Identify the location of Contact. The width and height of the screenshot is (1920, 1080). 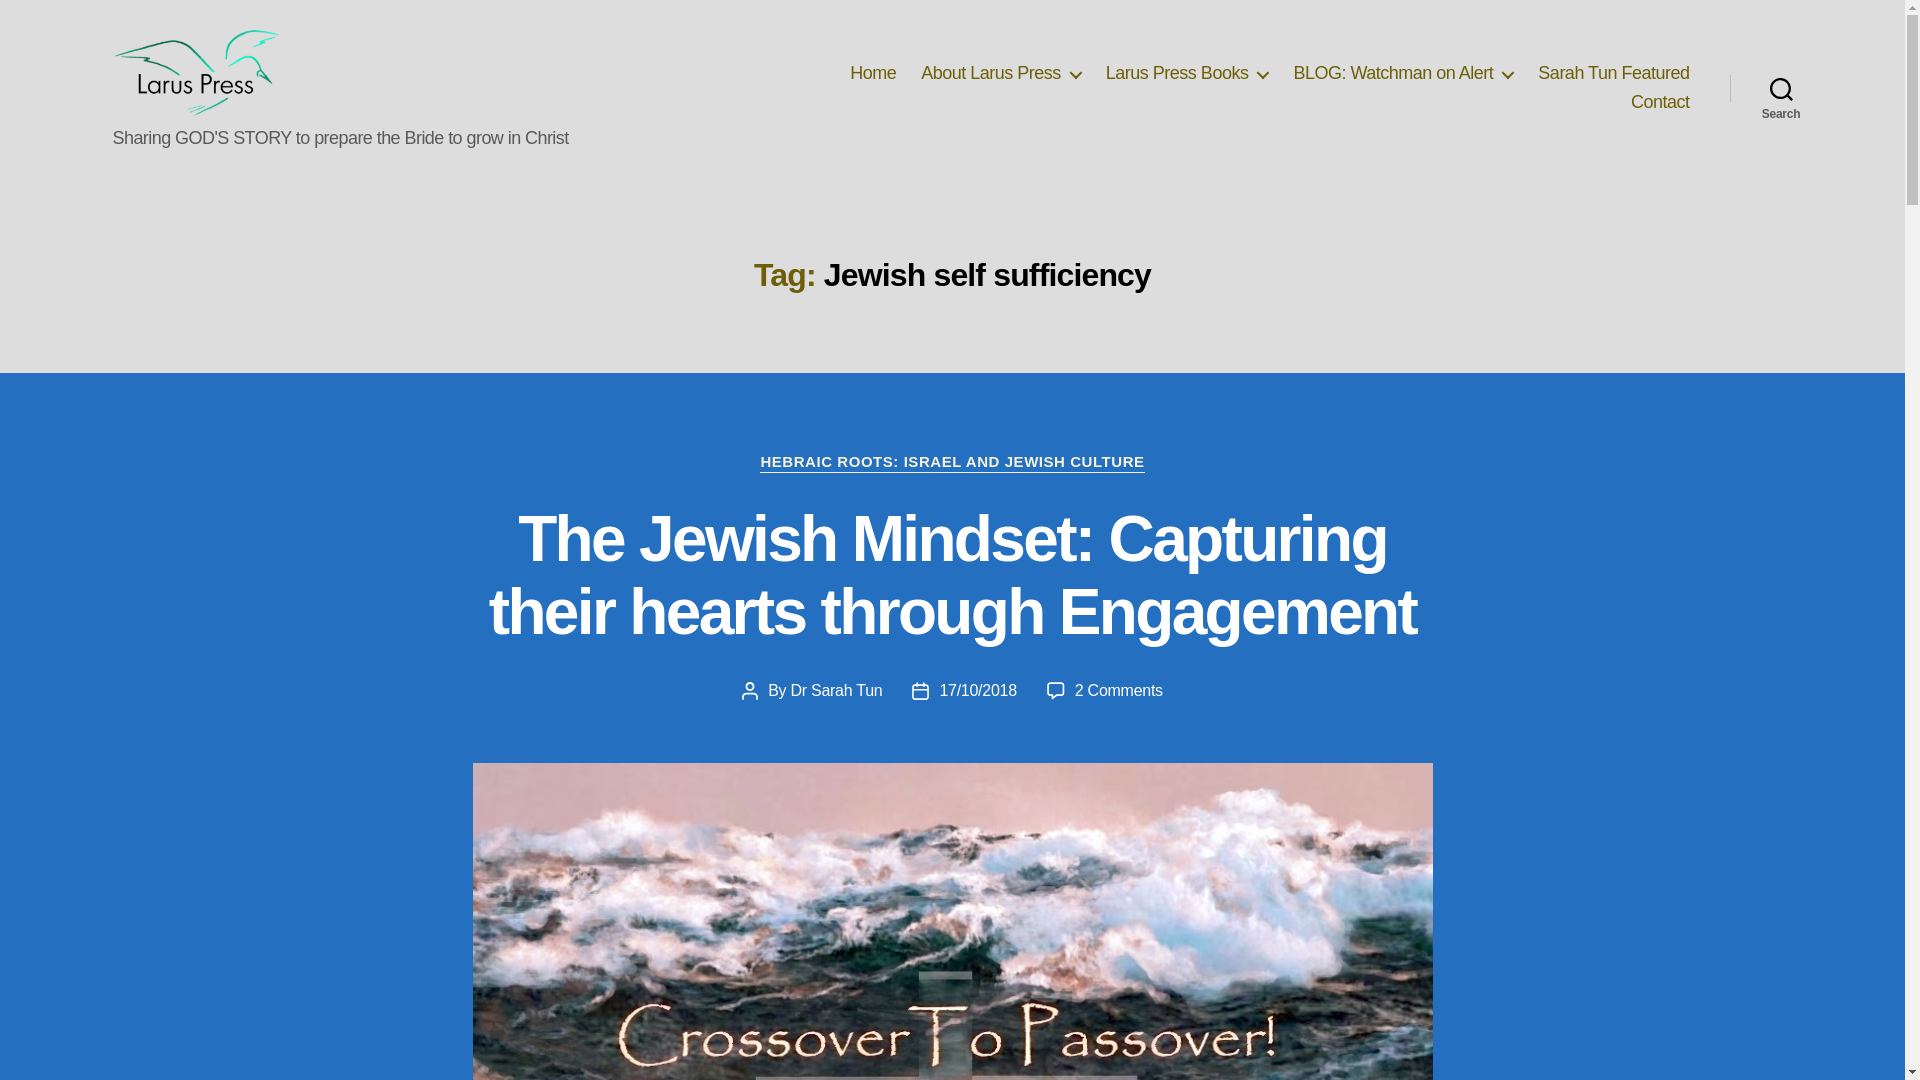
(1660, 102).